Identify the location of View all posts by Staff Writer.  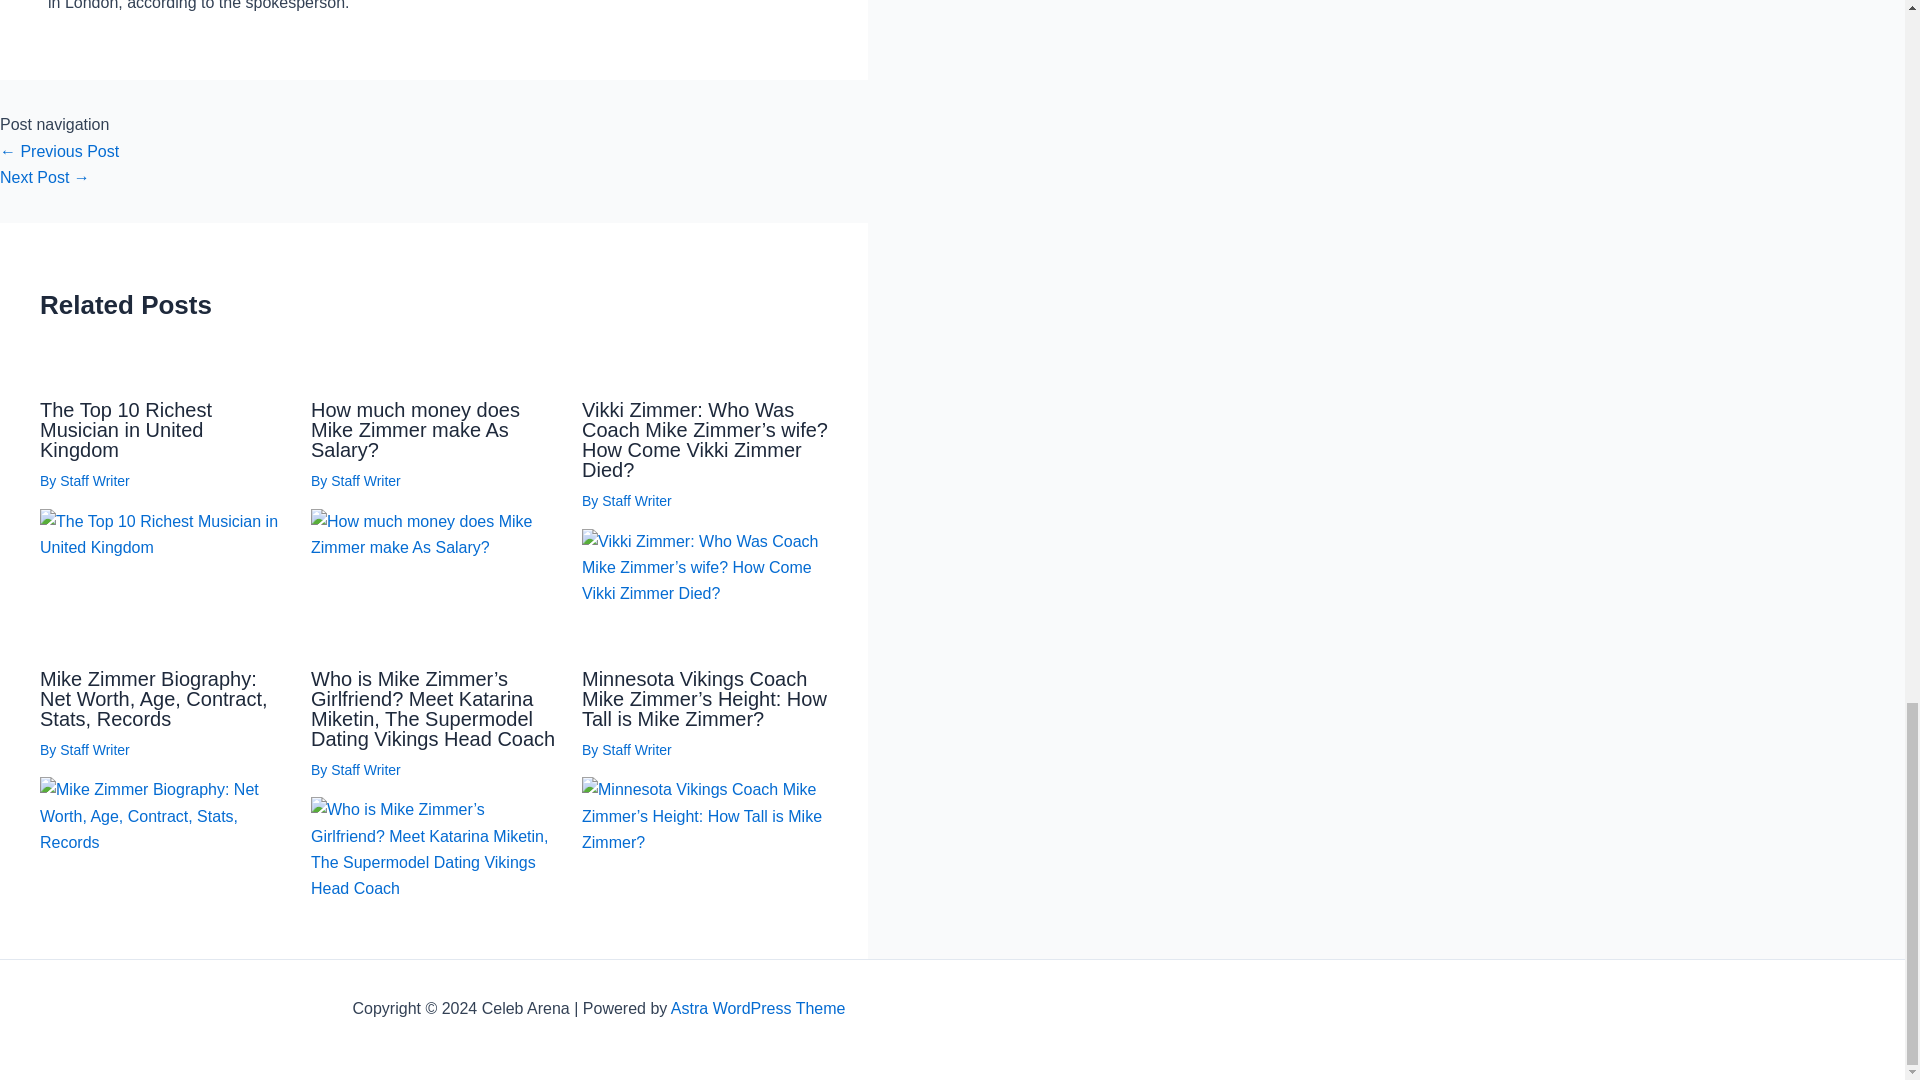
(94, 481).